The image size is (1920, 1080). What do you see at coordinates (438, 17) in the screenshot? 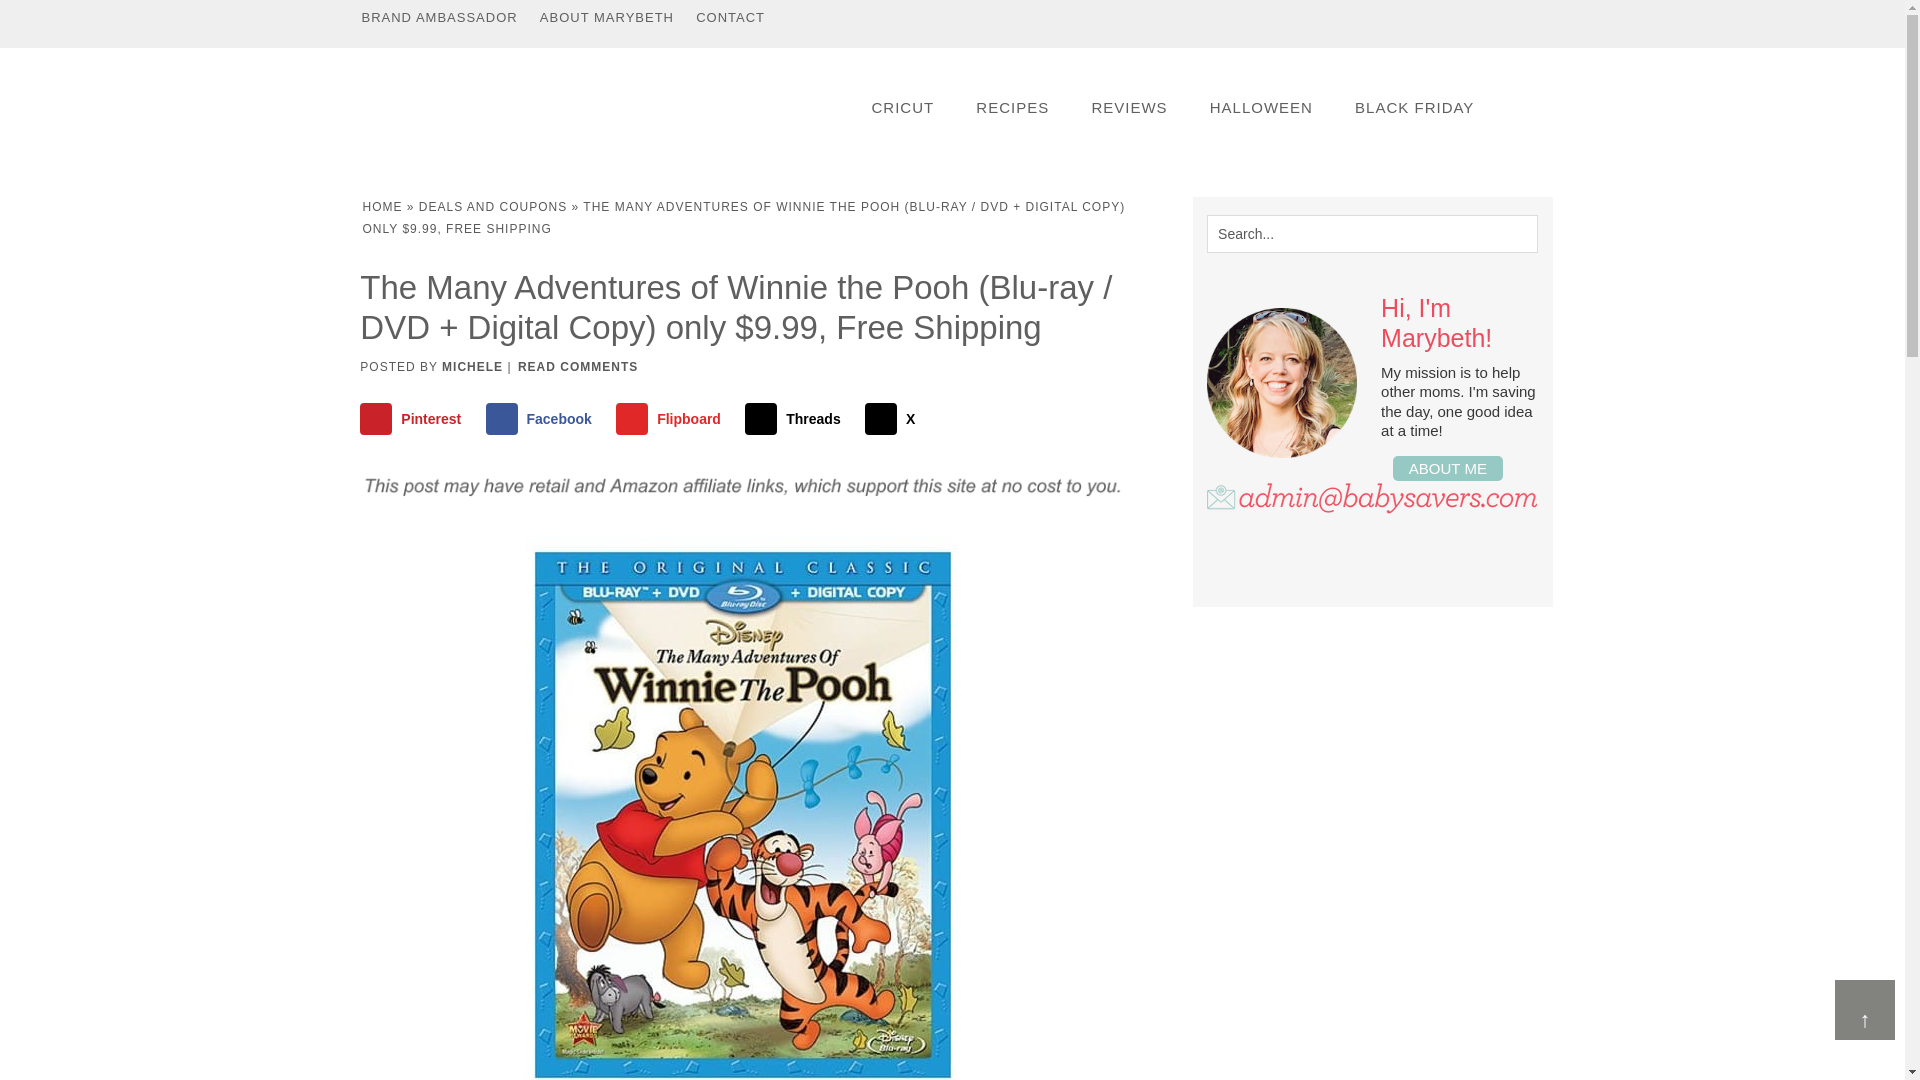
I see `BRAND AMBASSADOR` at bounding box center [438, 17].